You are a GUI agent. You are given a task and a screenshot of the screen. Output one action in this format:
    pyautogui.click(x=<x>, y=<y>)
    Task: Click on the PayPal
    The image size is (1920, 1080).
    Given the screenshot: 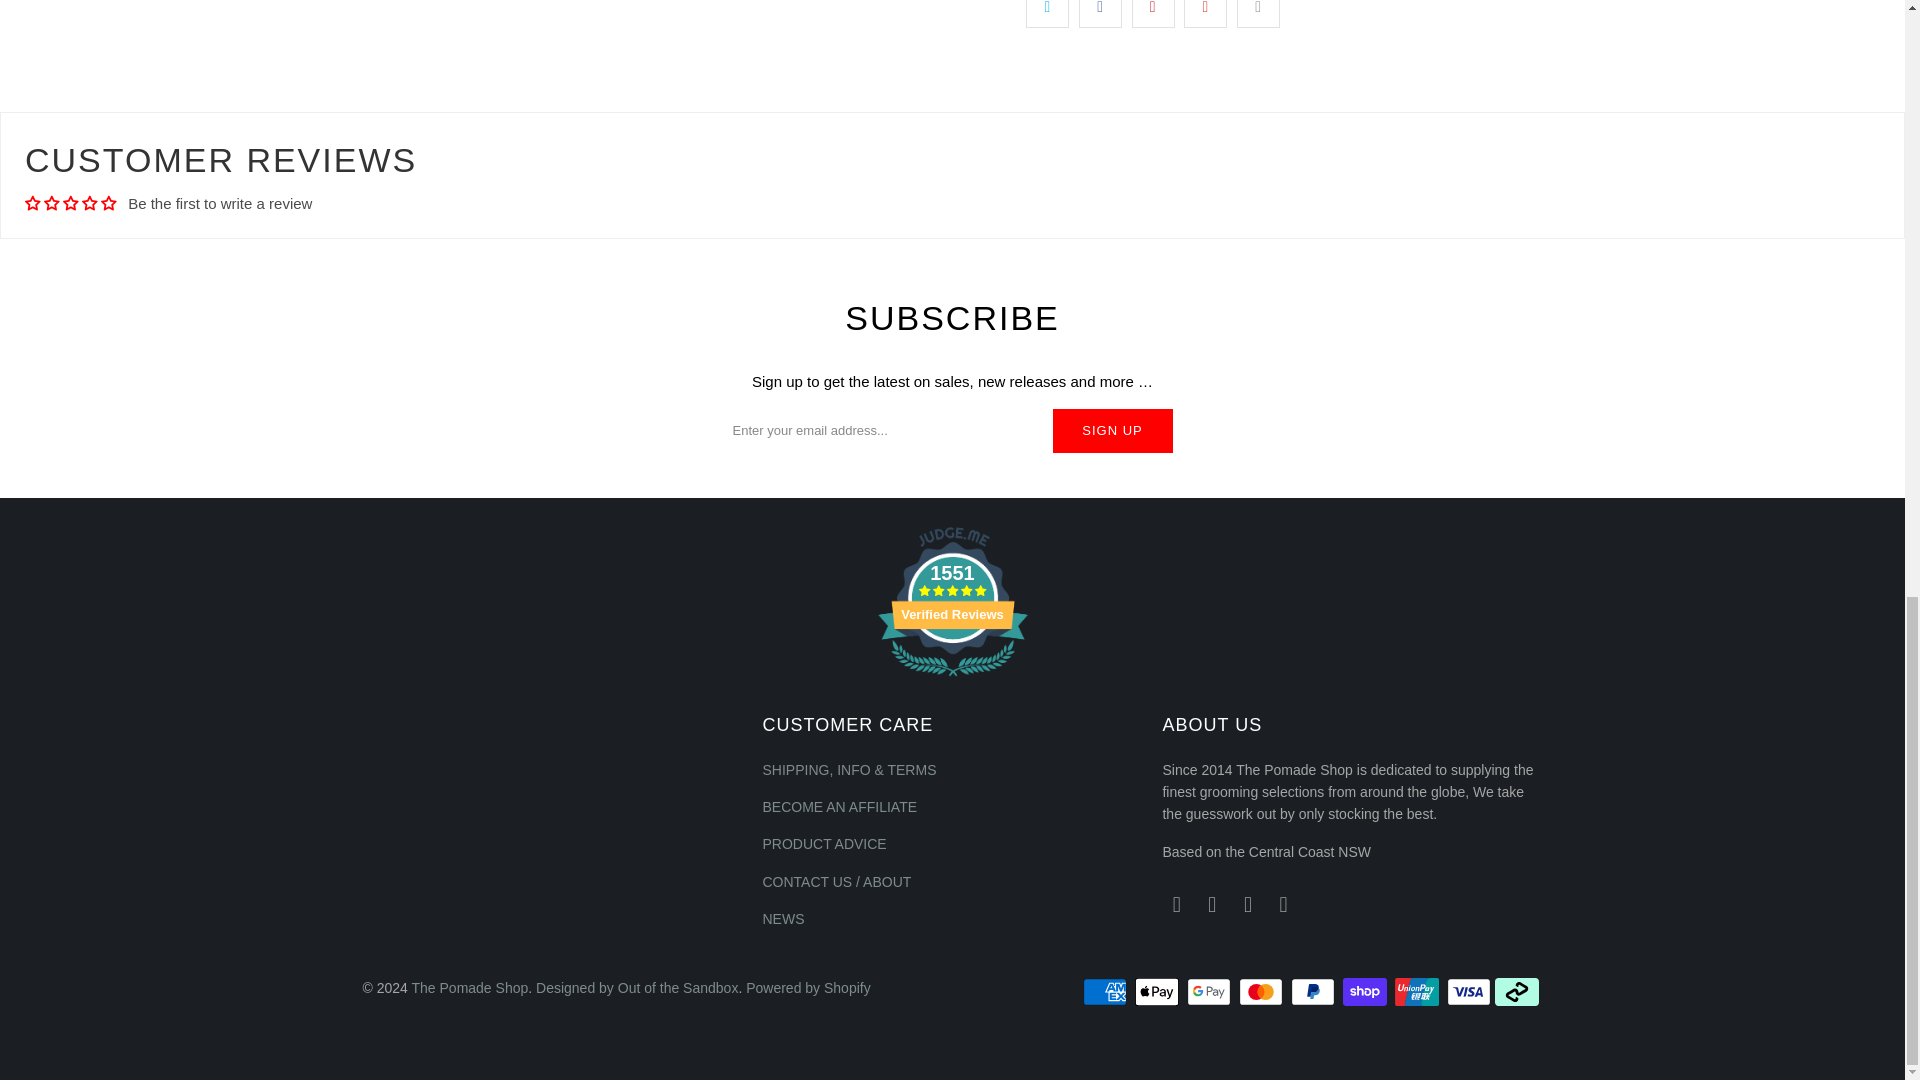 What is the action you would take?
    pyautogui.click(x=1314, y=992)
    